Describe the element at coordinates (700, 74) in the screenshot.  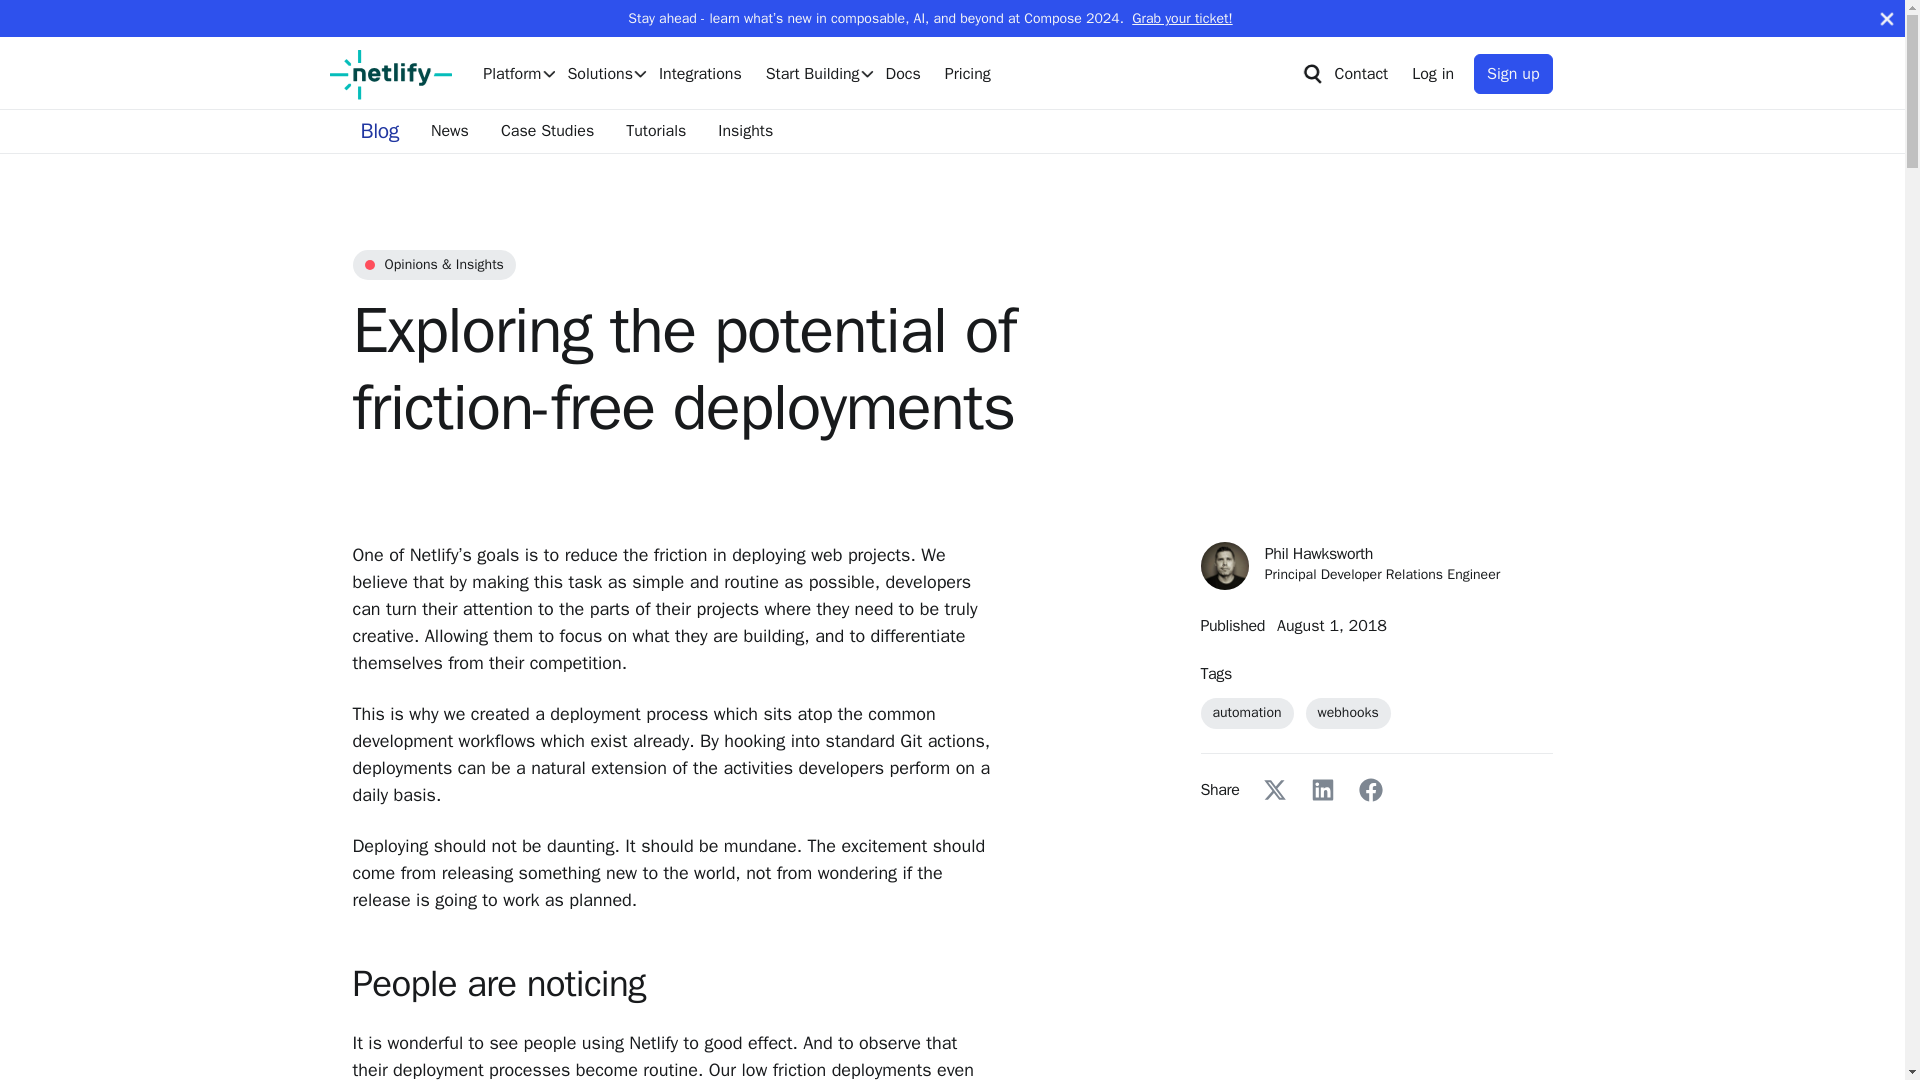
I see `Integrations` at that location.